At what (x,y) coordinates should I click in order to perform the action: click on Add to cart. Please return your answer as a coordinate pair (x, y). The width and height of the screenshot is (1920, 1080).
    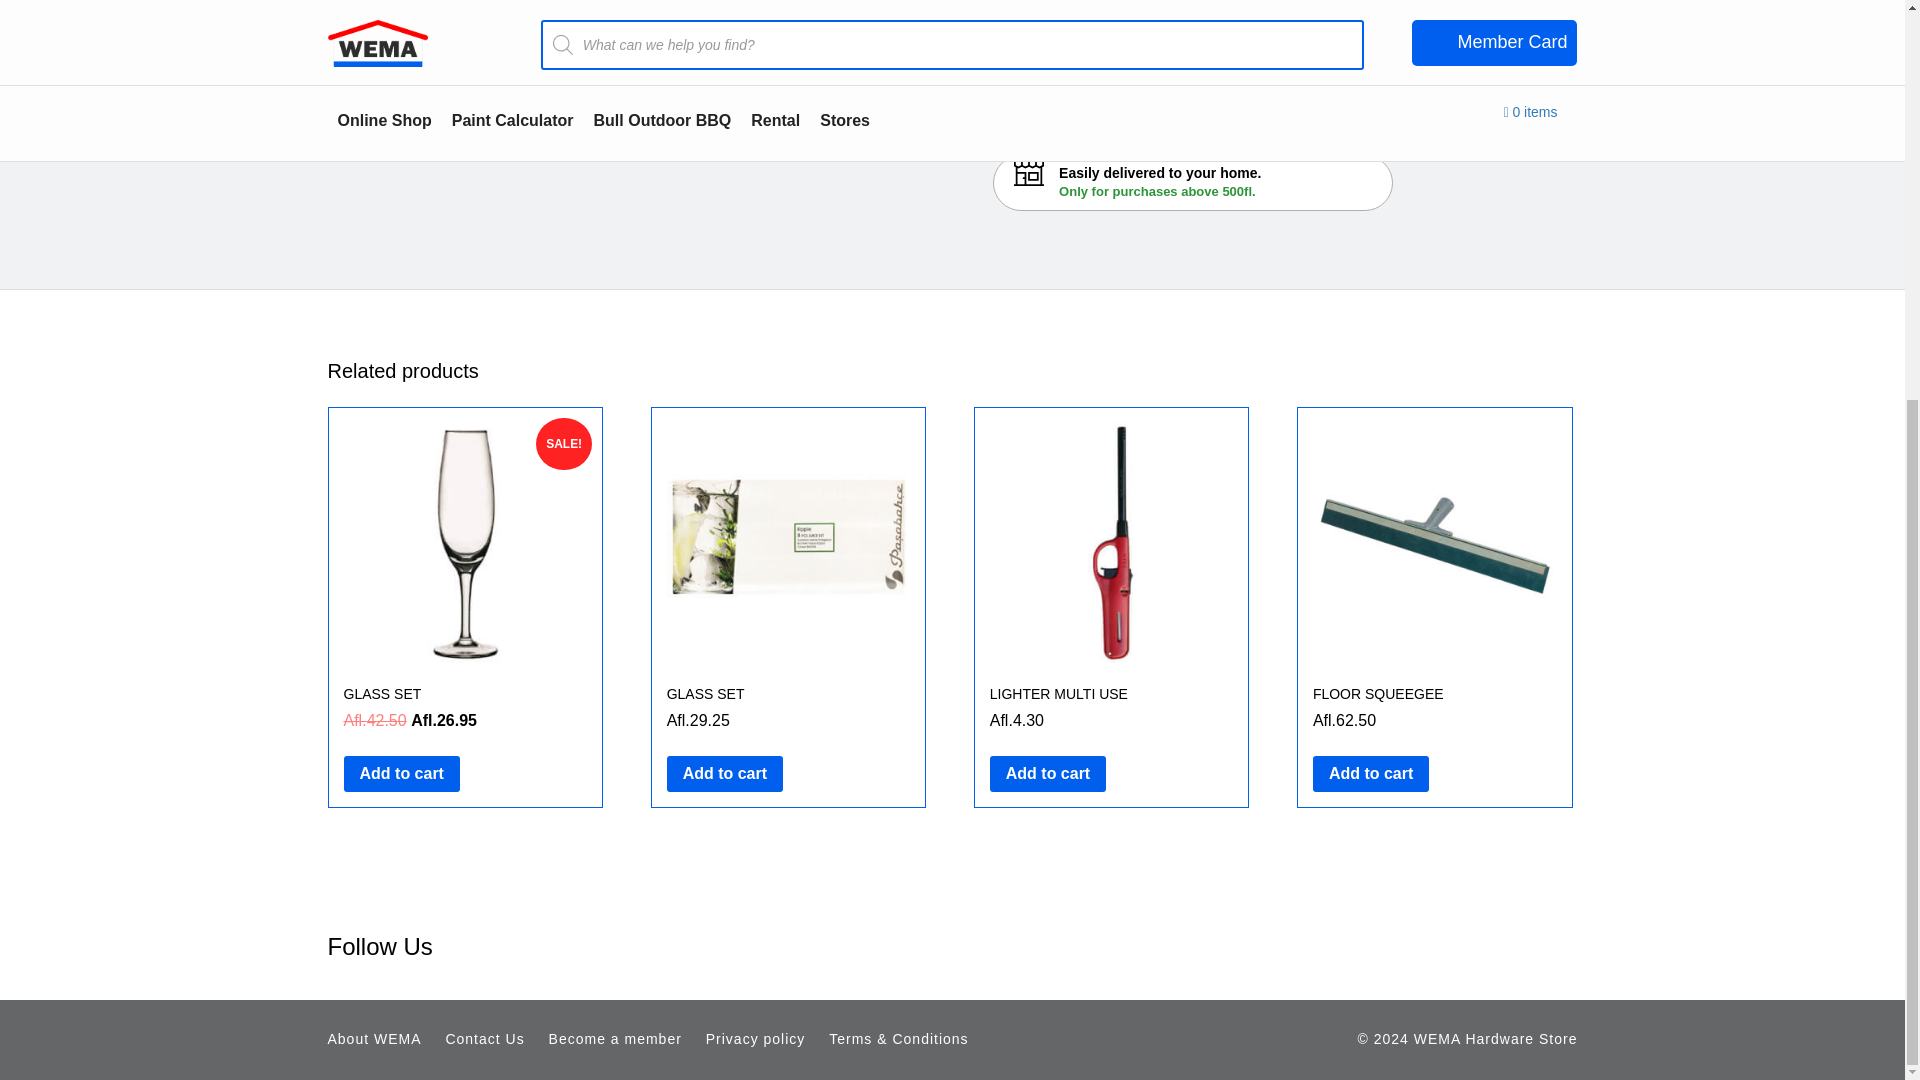
    Looking at the image, I should click on (724, 774).